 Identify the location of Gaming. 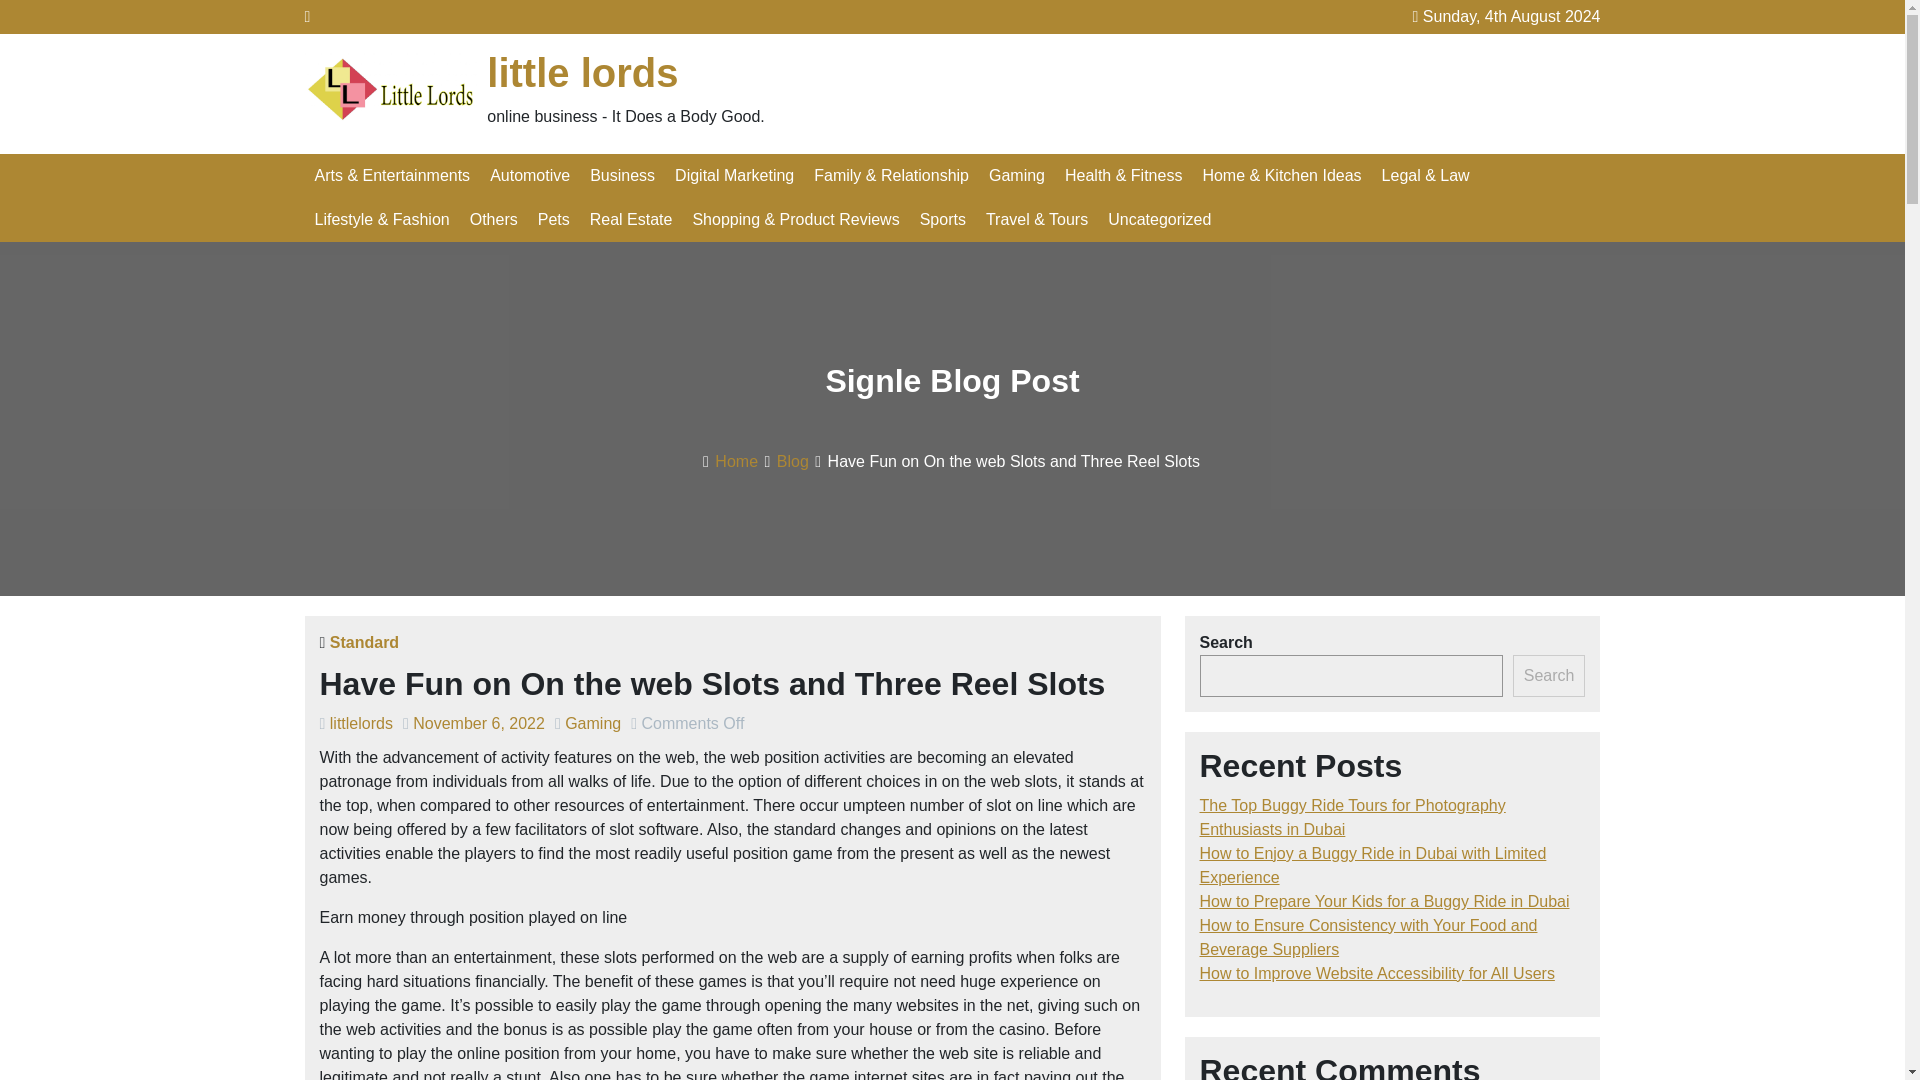
(592, 723).